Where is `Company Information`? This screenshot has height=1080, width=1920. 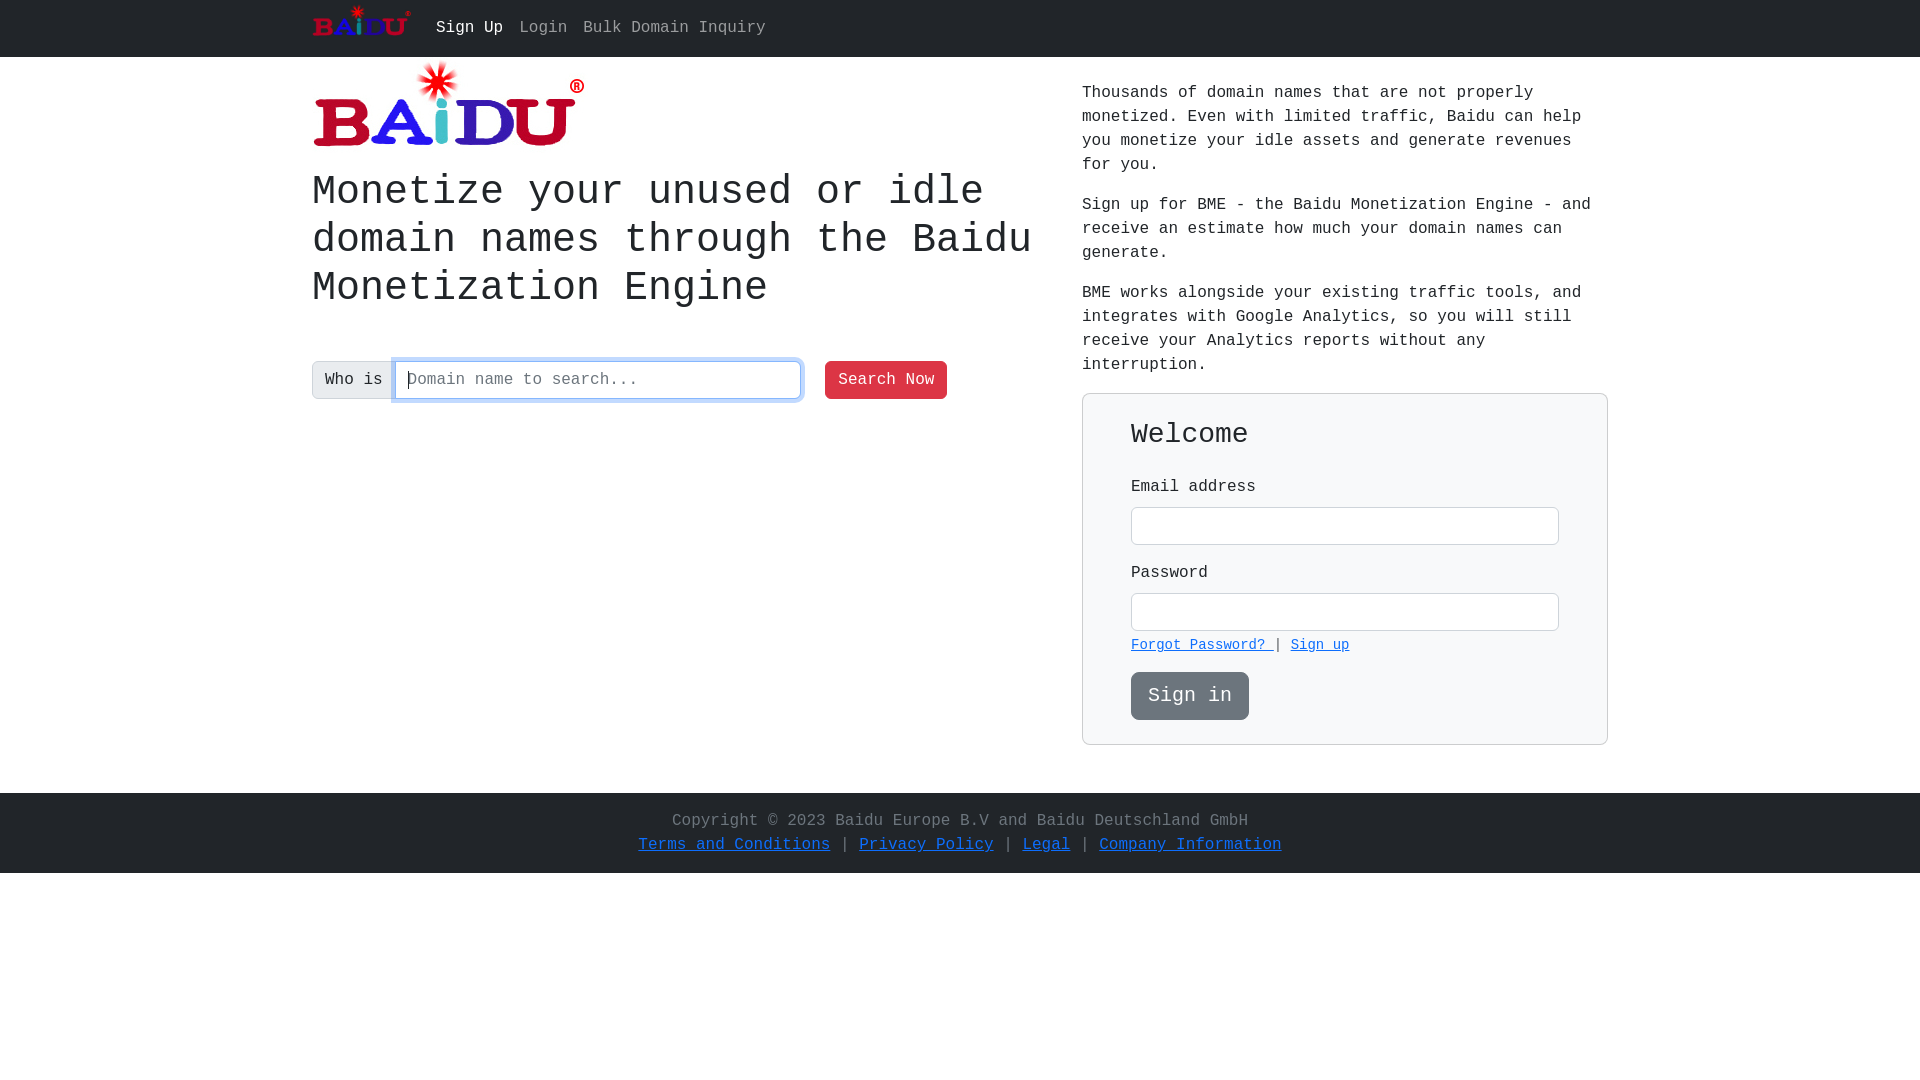 Company Information is located at coordinates (1190, 845).